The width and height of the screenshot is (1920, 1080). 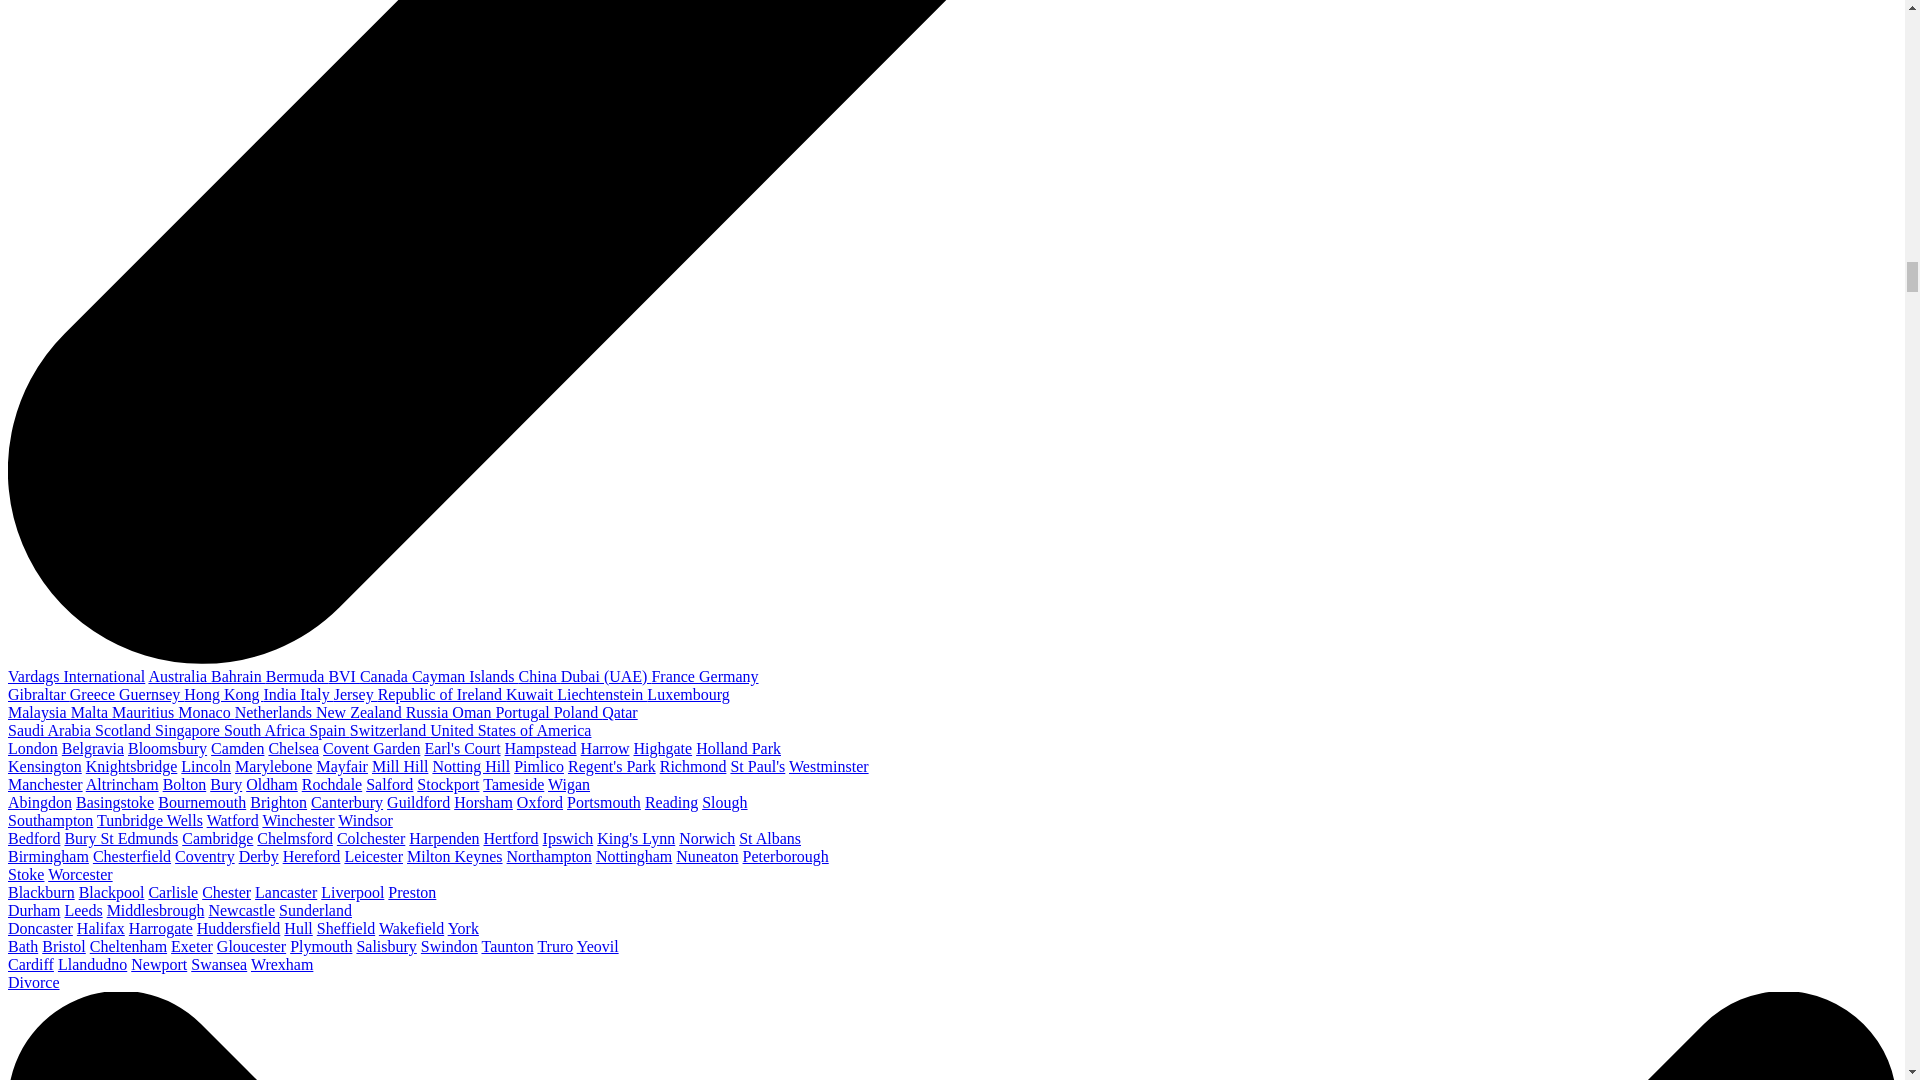 What do you see at coordinates (386, 676) in the screenshot?
I see `Canada` at bounding box center [386, 676].